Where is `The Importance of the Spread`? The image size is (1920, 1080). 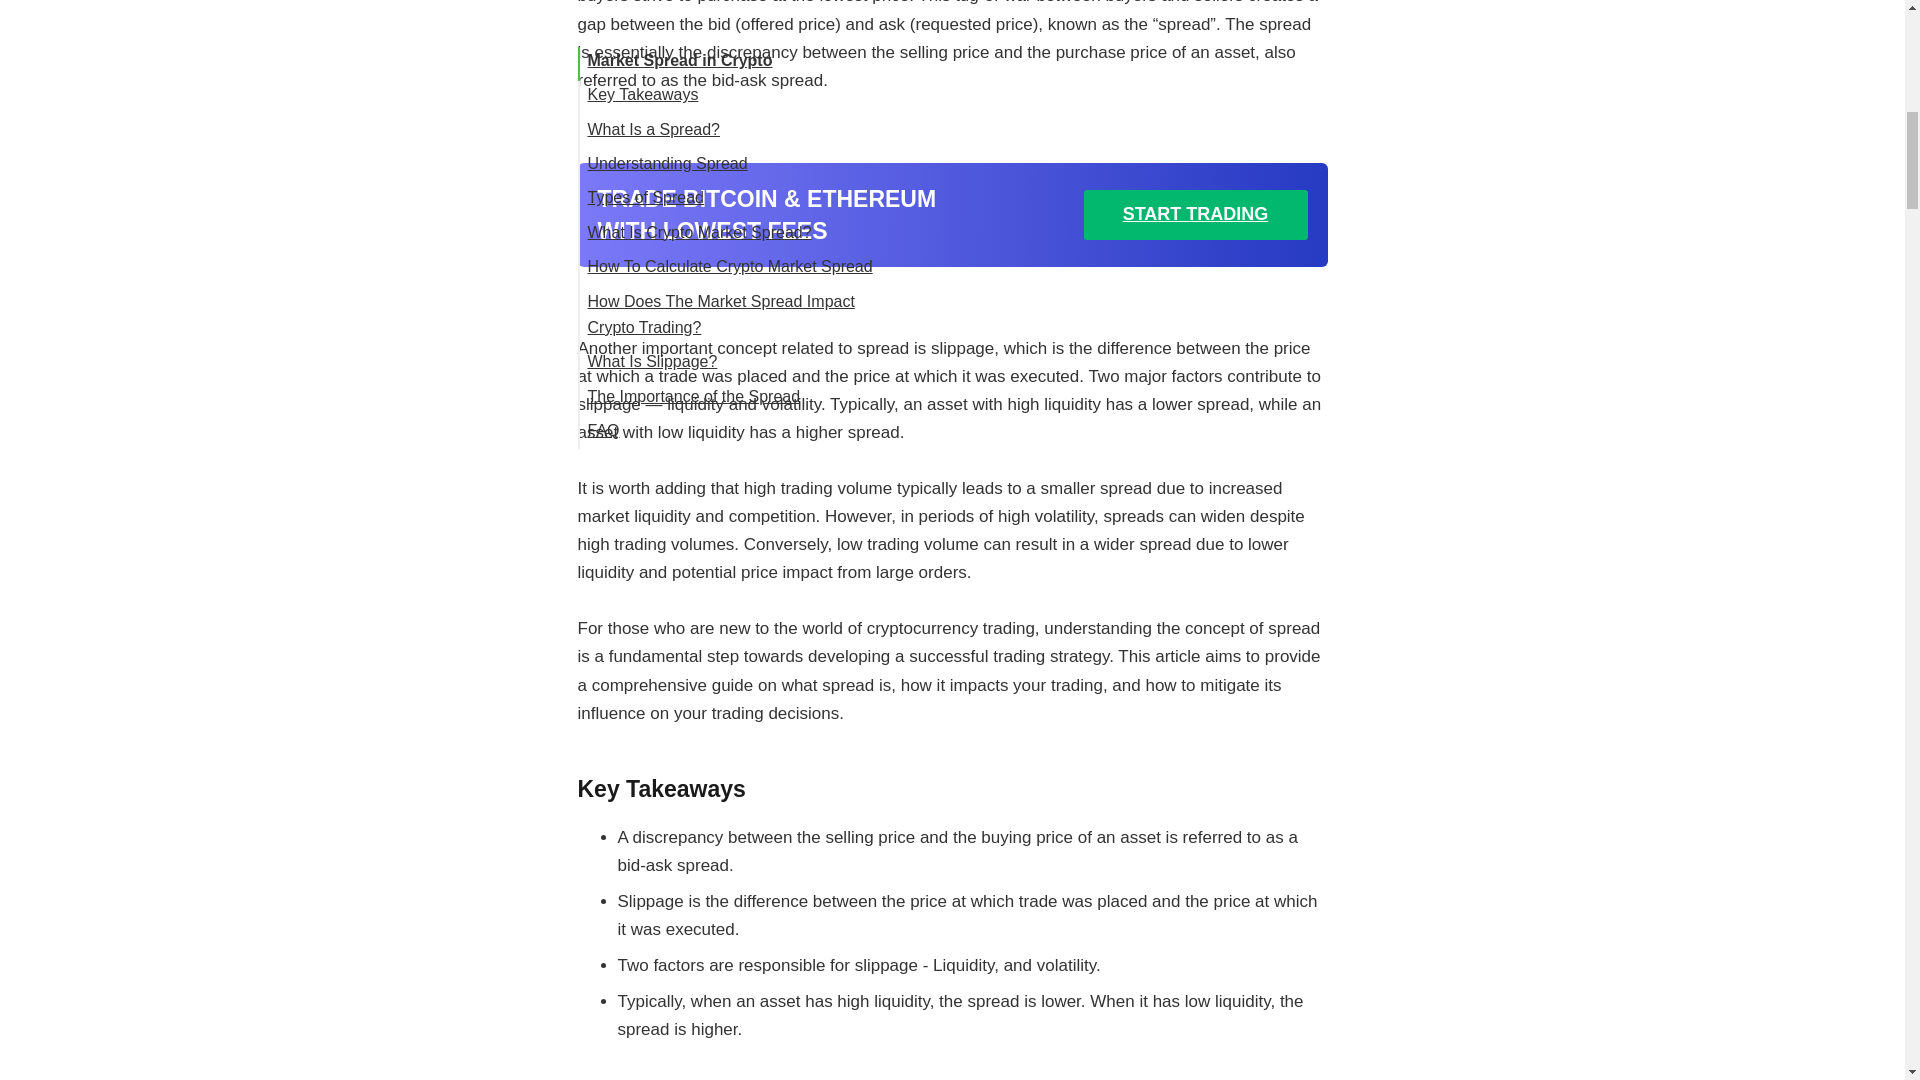
The Importance of the Spread is located at coordinates (694, 188).